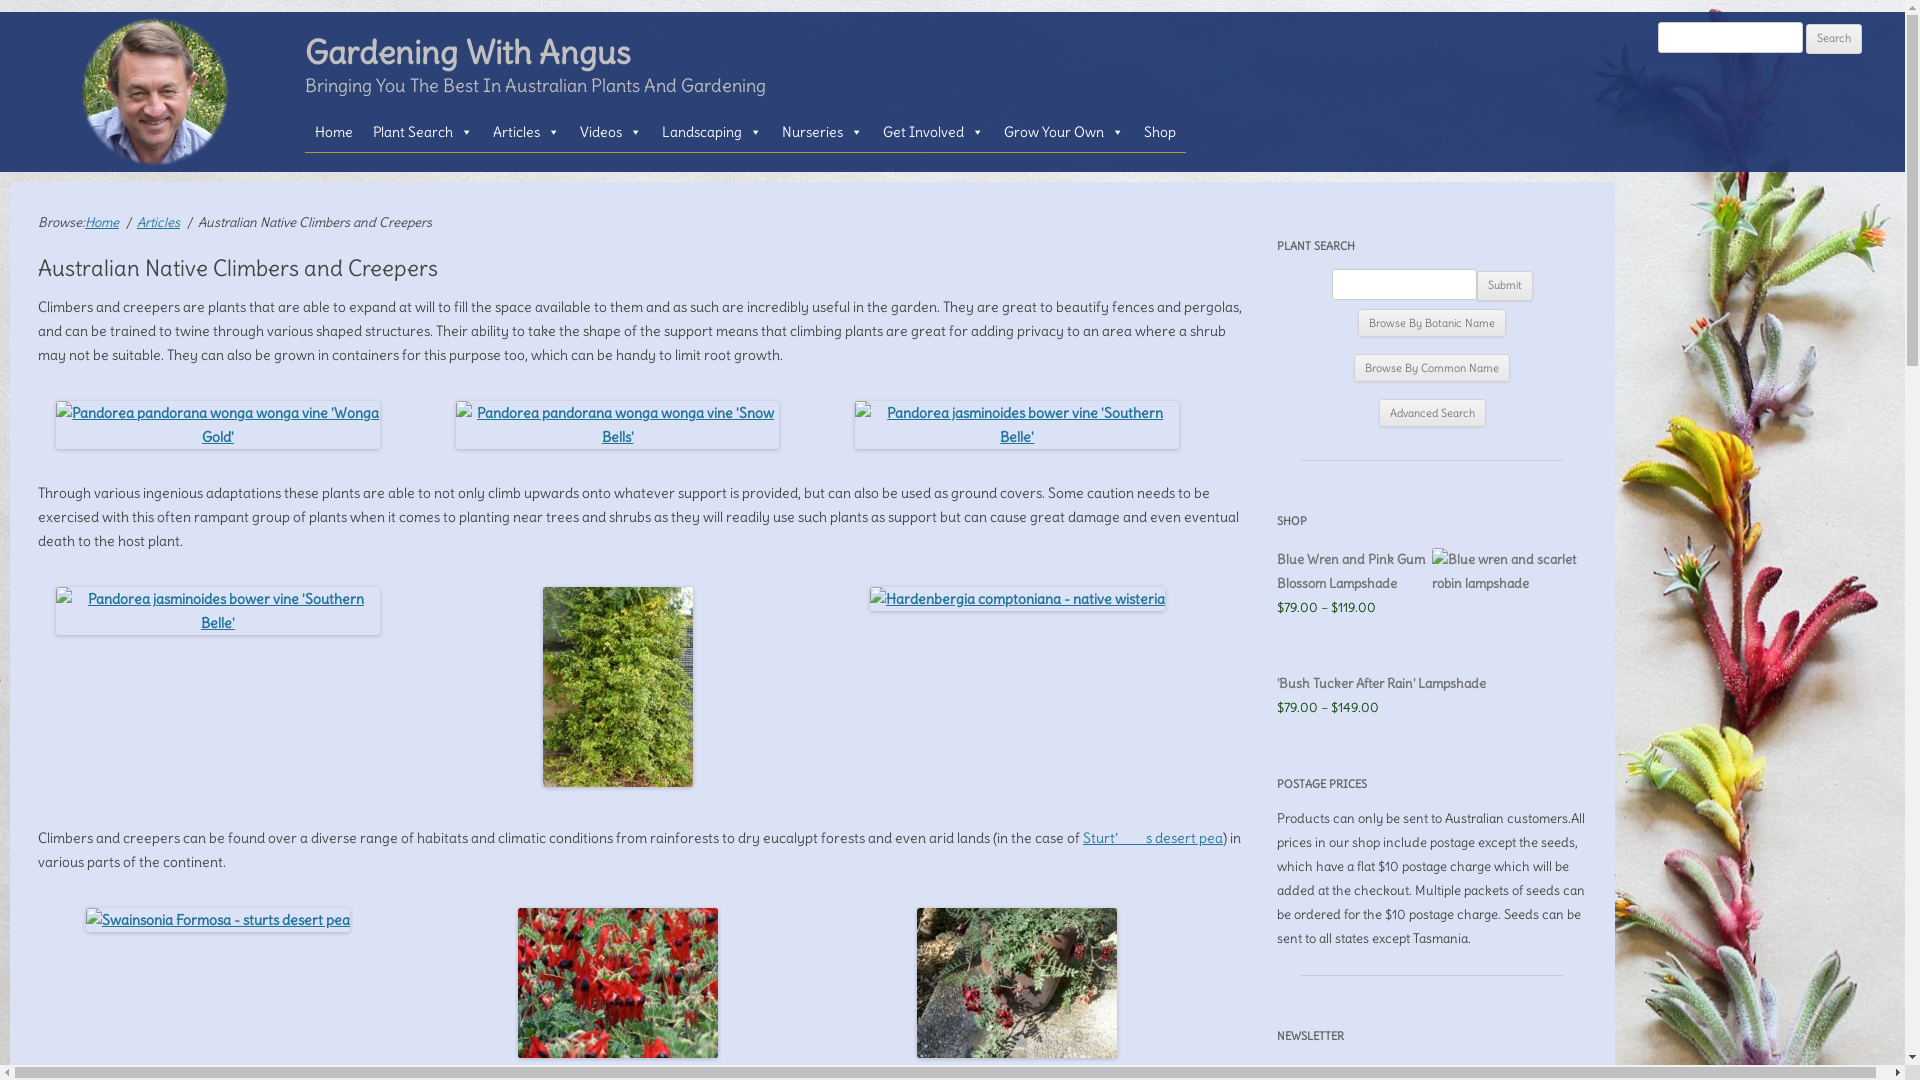  I want to click on Grow Your Own, so click(1064, 132).